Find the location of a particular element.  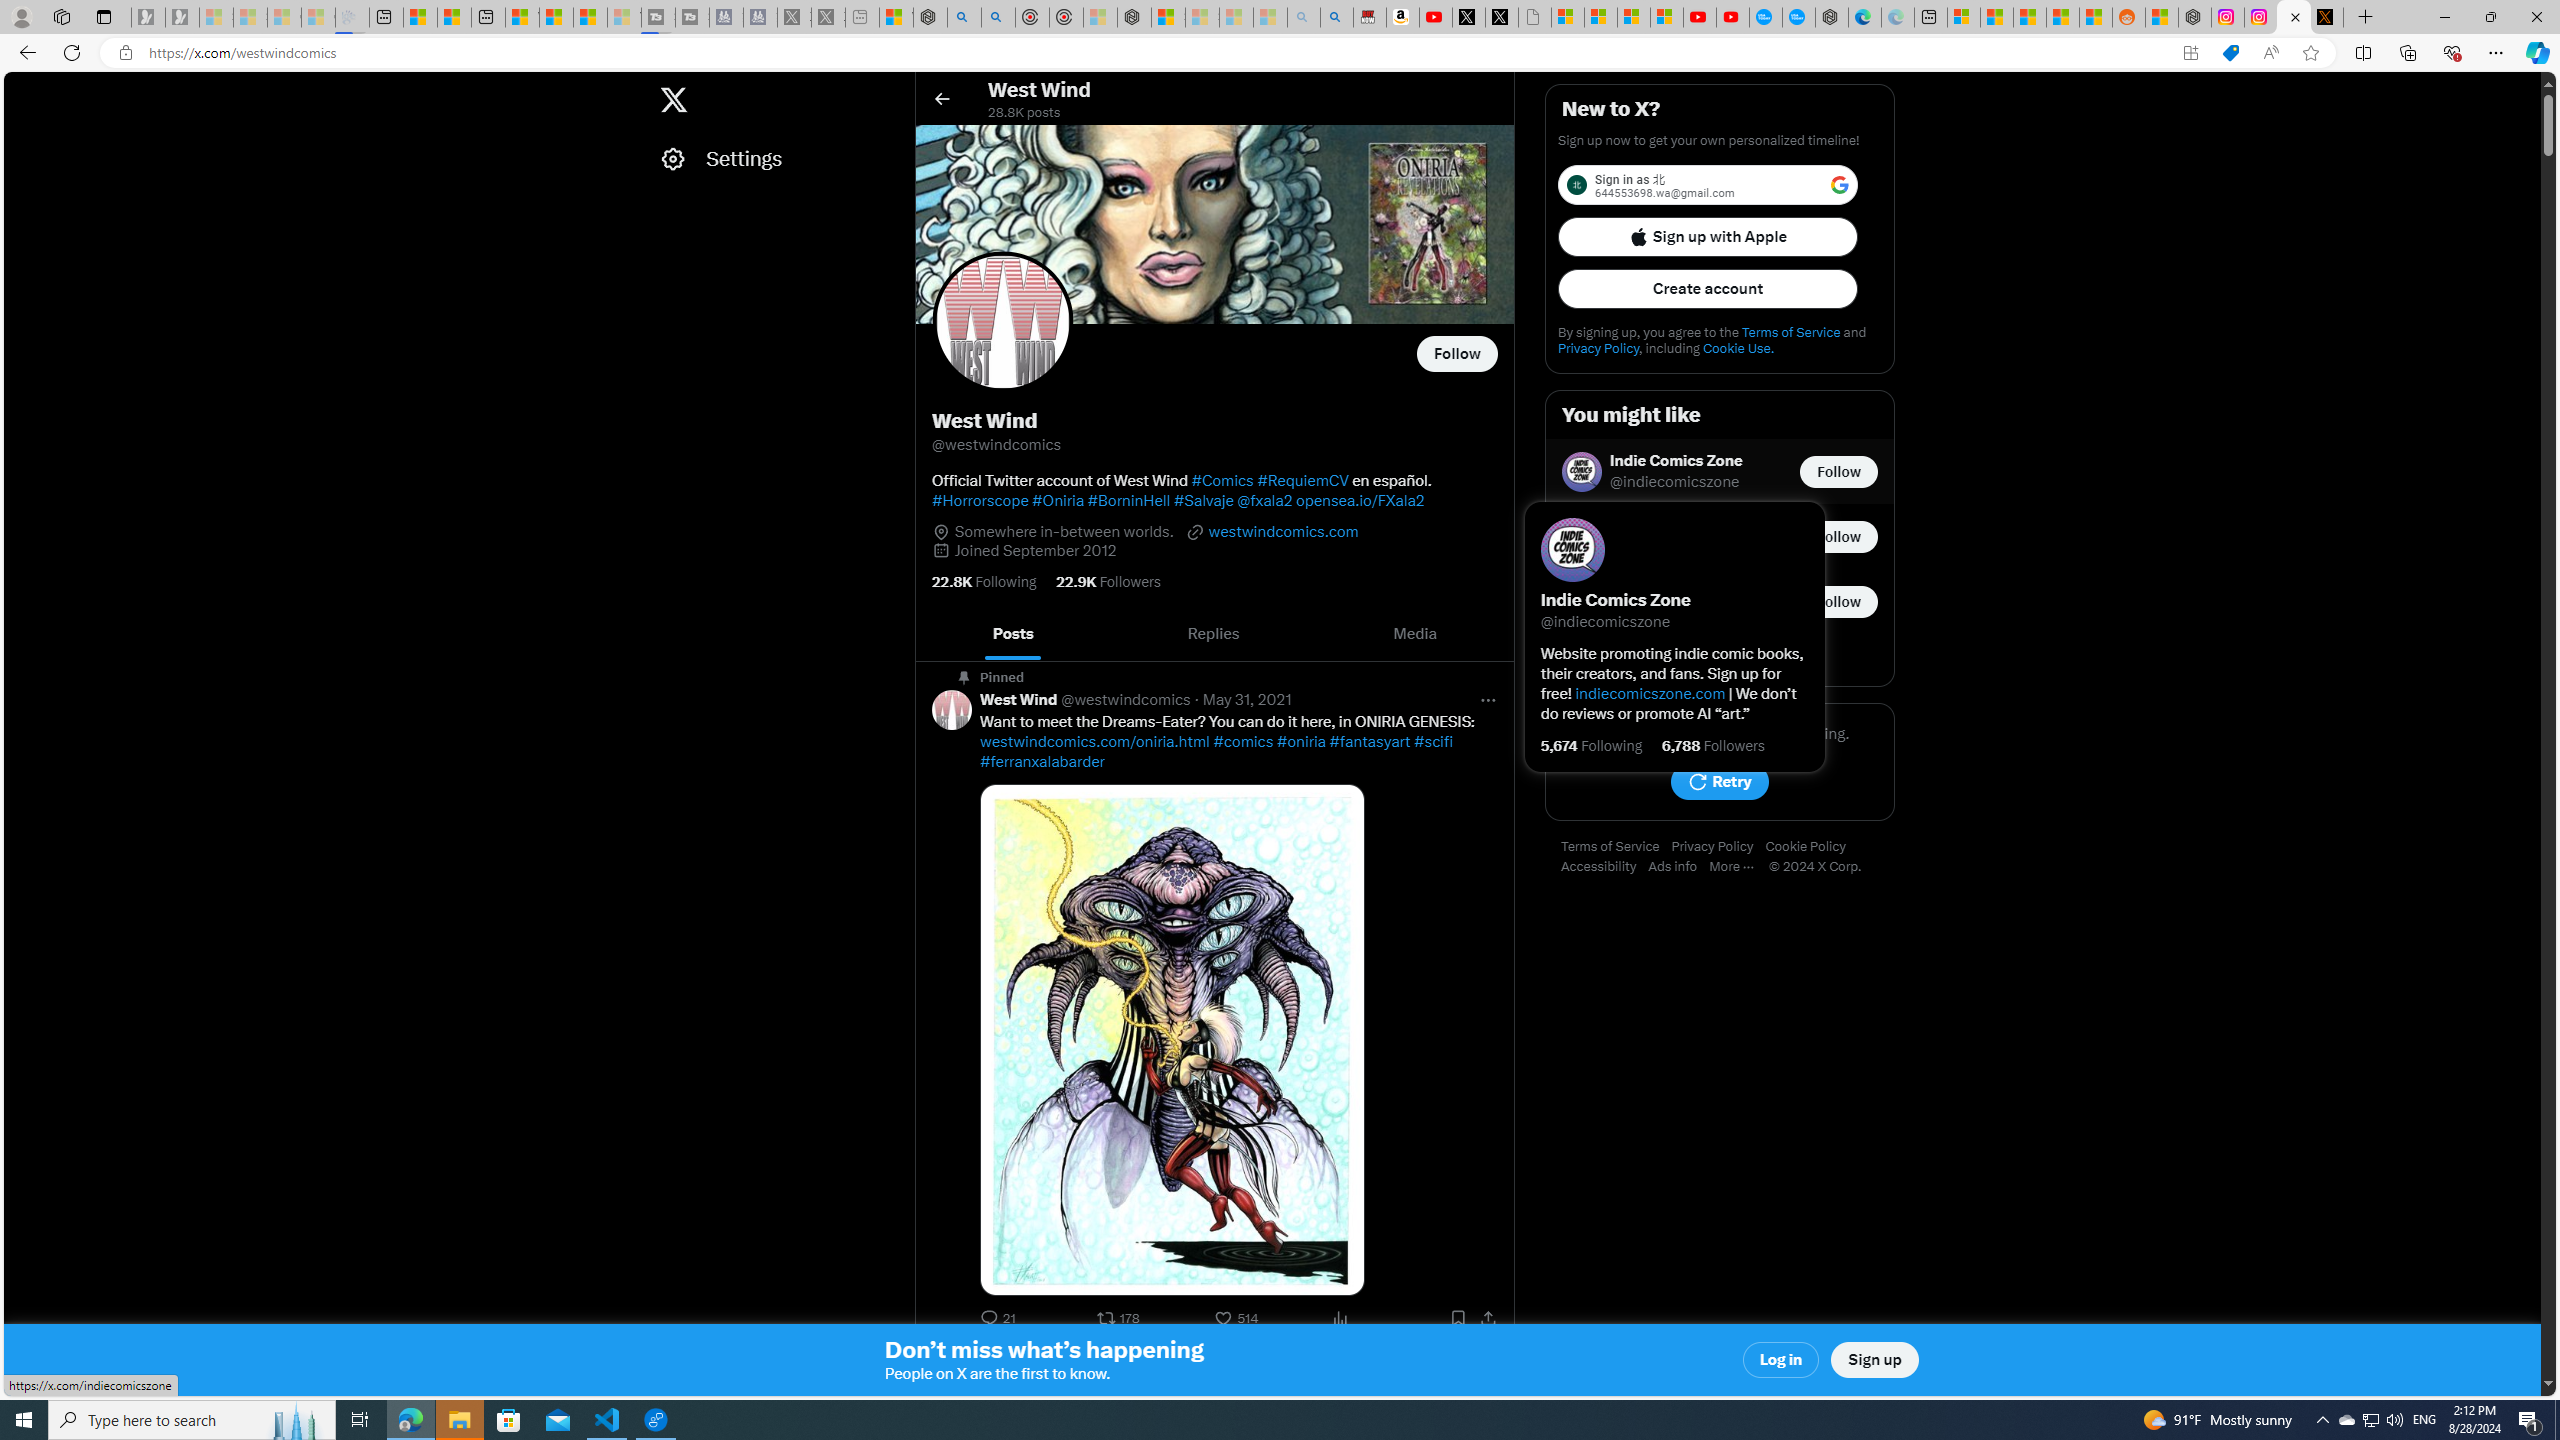

#comics is located at coordinates (1244, 742).